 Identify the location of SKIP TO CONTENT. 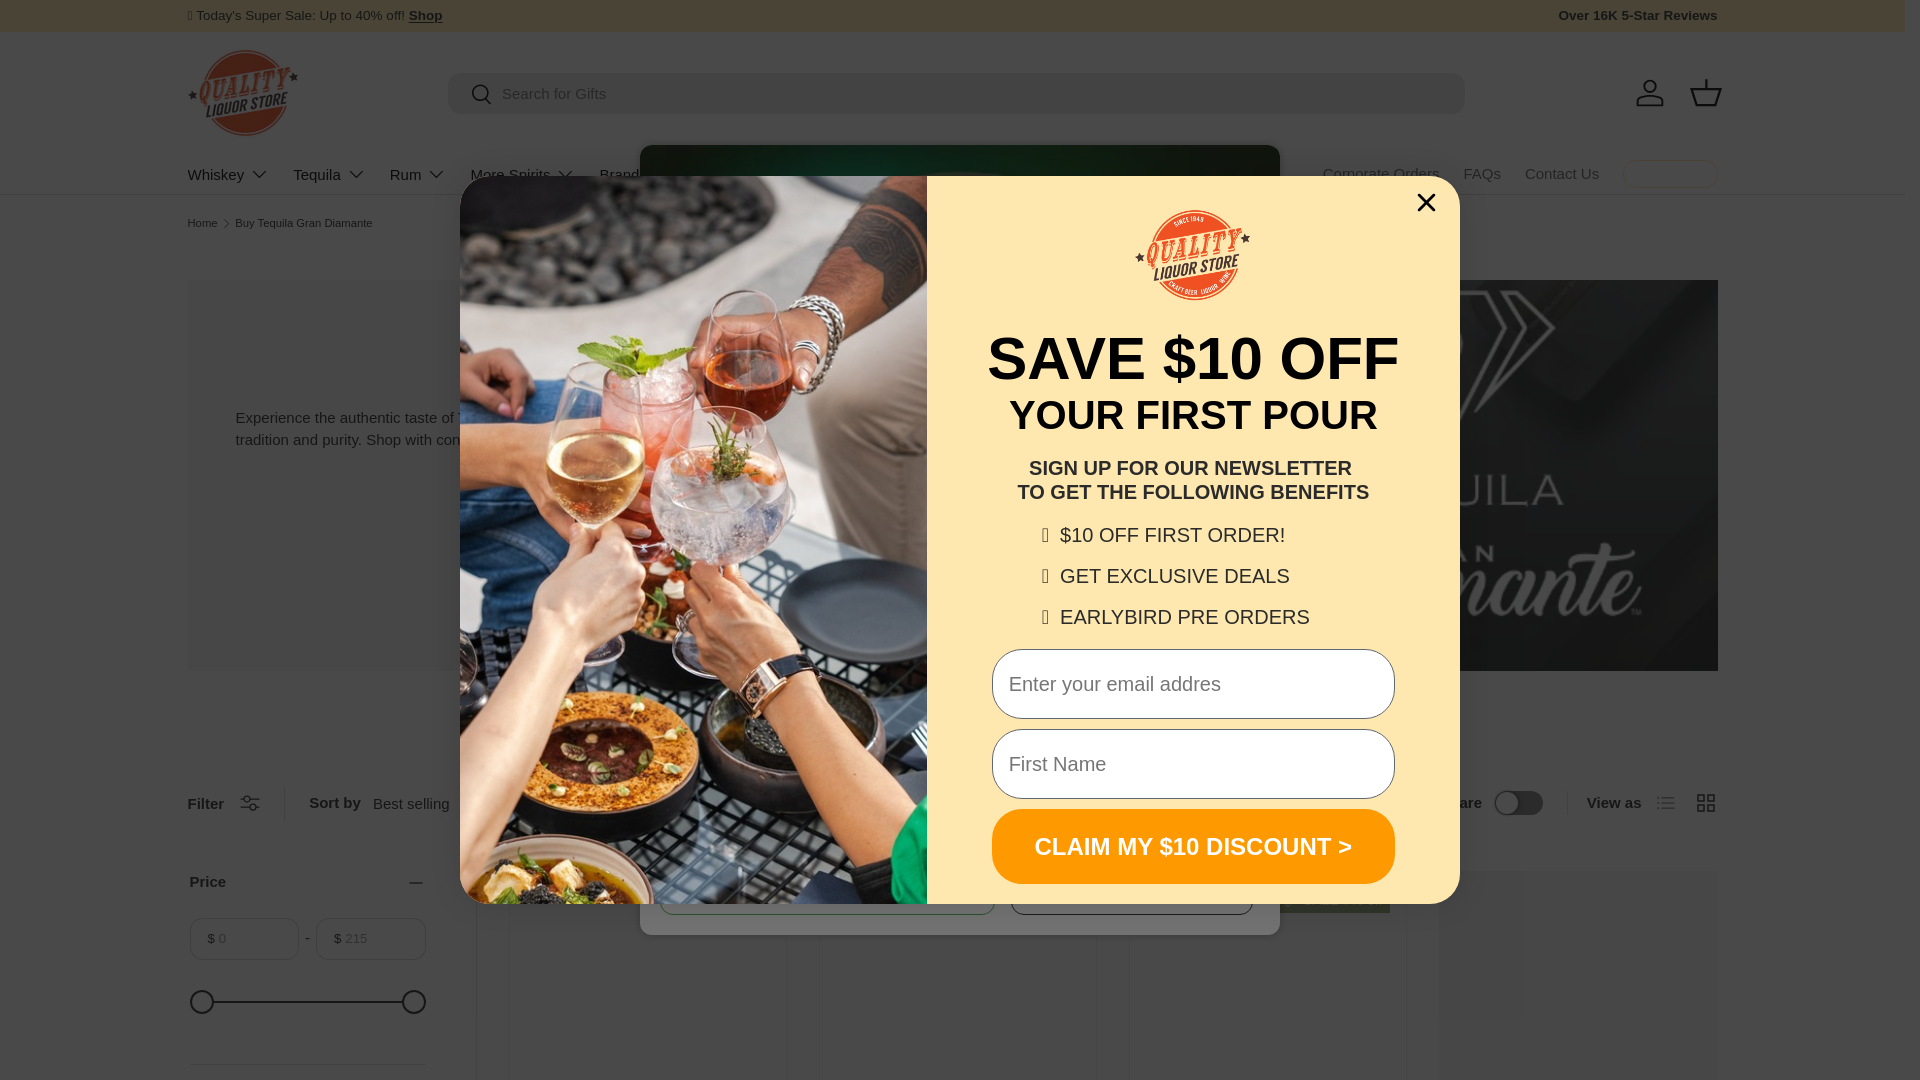
(90, 28).